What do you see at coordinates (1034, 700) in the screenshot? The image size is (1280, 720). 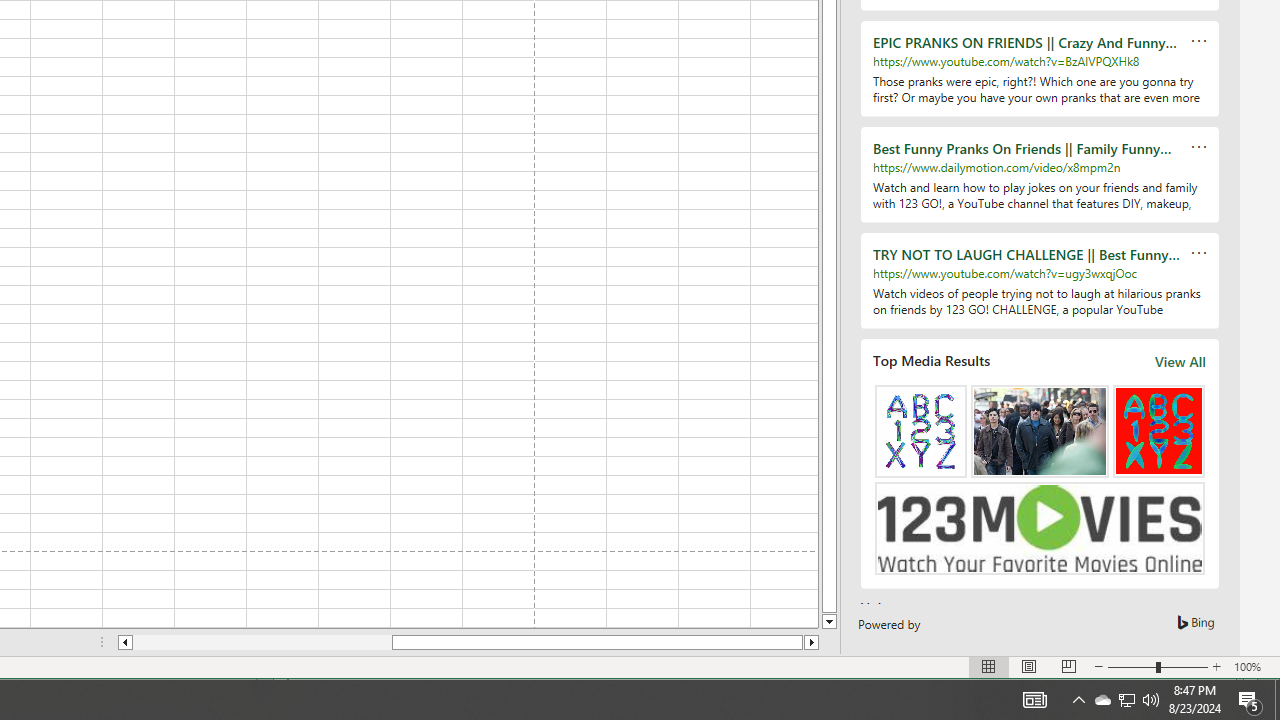 I see `AutomationID: 4105` at bounding box center [1034, 700].